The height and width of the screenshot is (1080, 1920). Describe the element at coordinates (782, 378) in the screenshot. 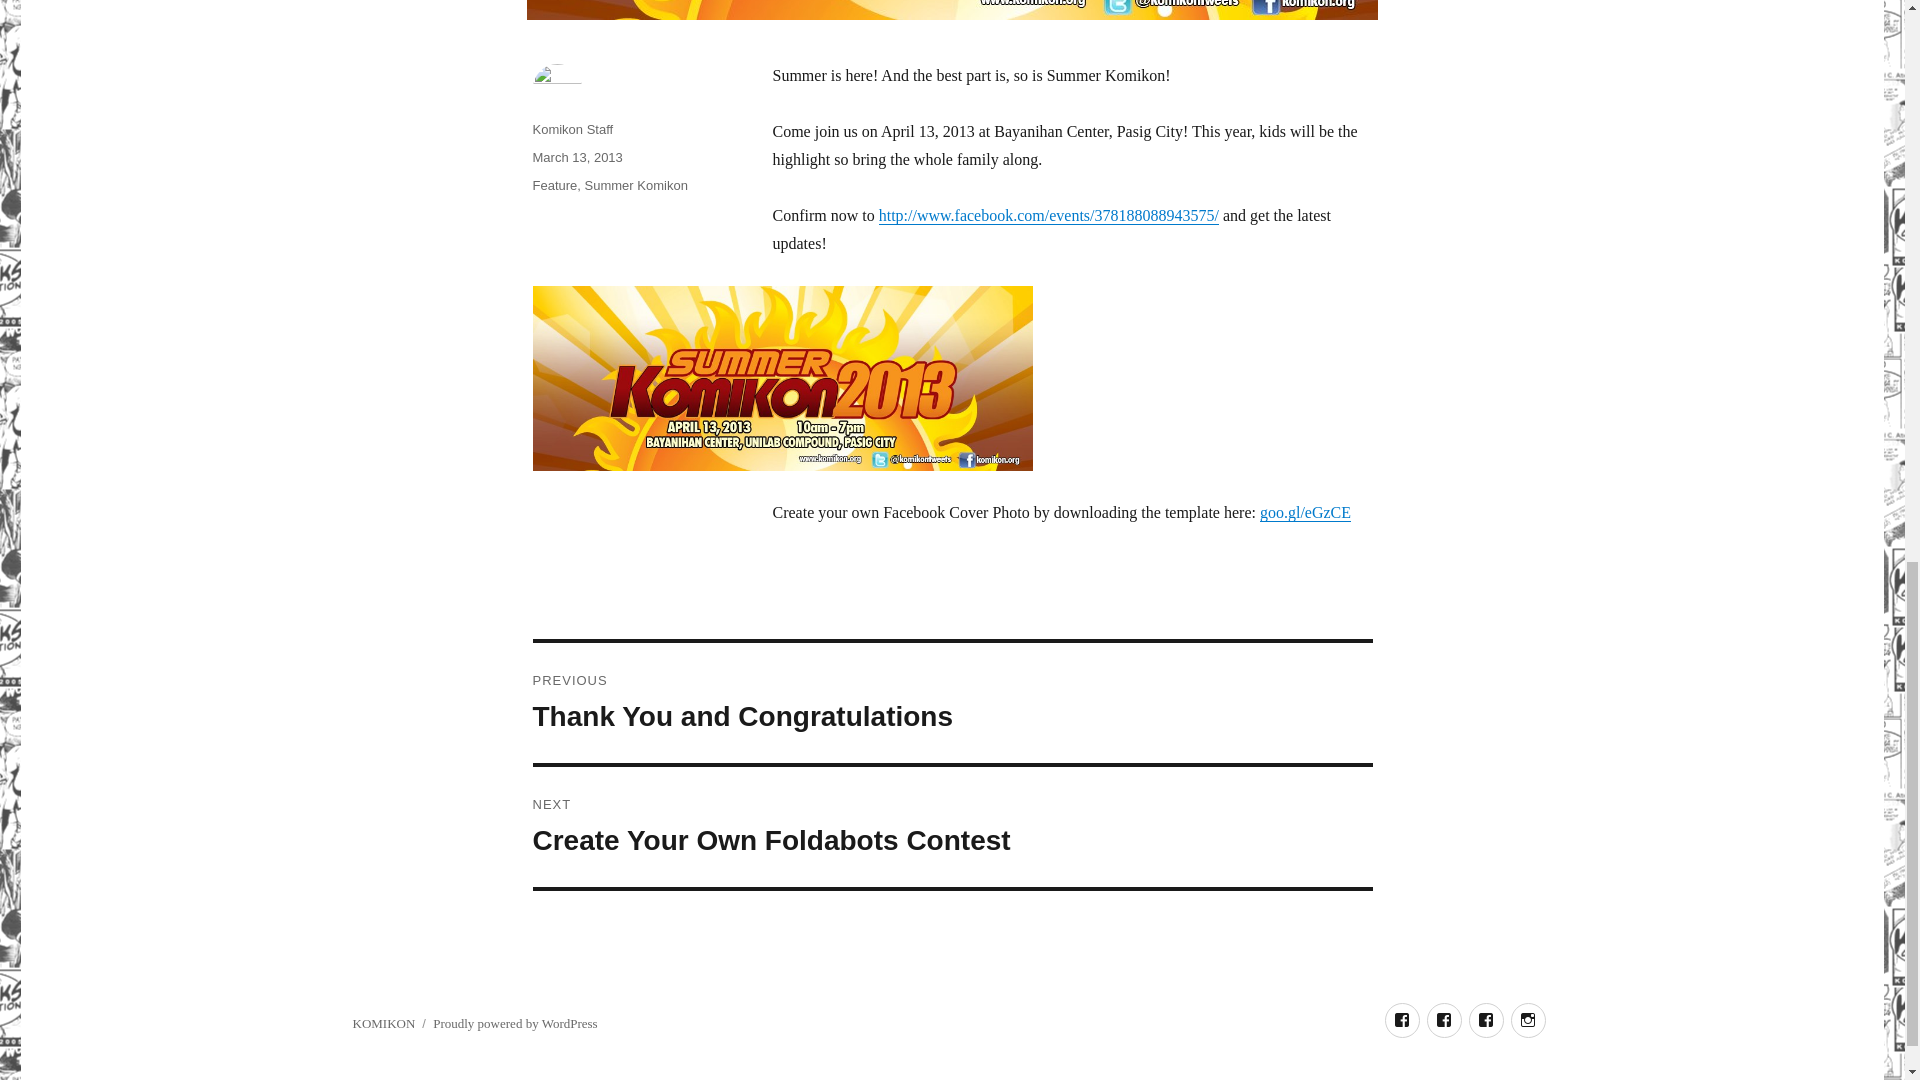

I see `Indieket on FB` at that location.